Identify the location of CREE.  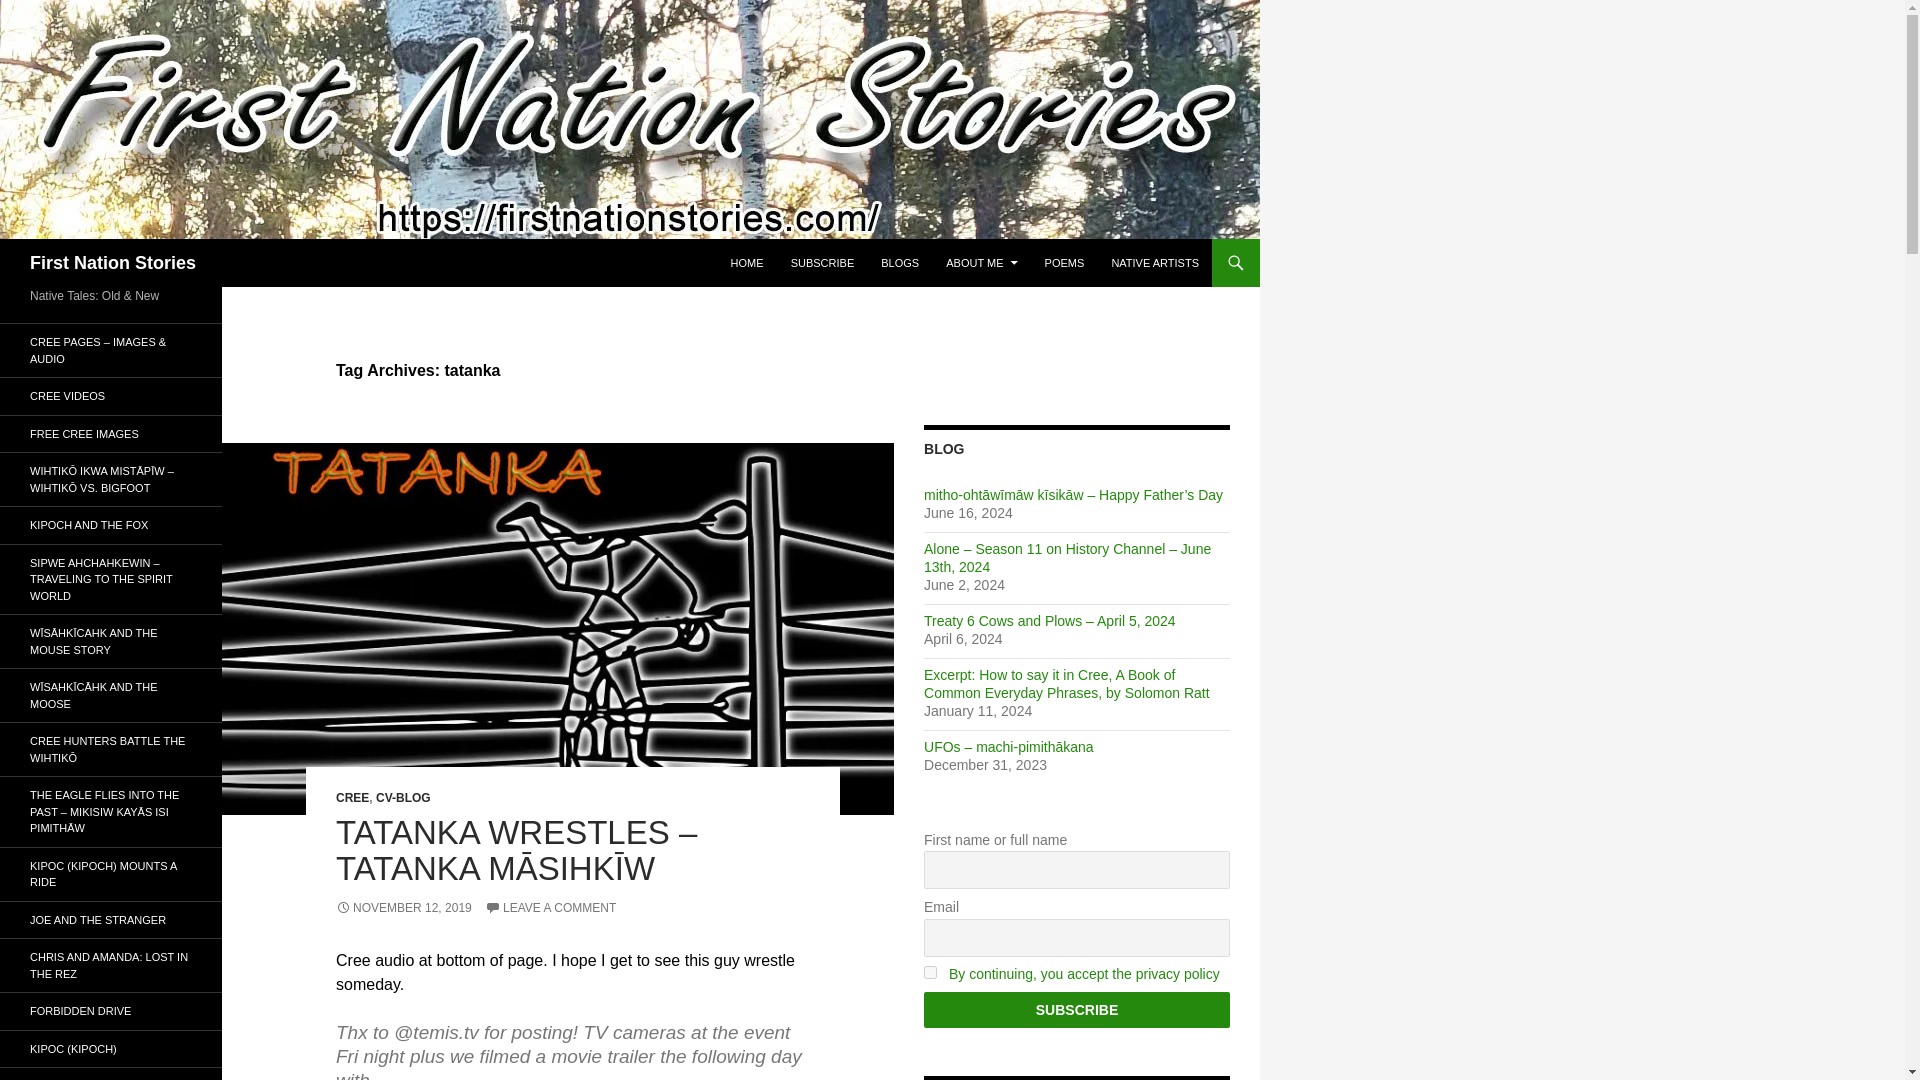
(352, 797).